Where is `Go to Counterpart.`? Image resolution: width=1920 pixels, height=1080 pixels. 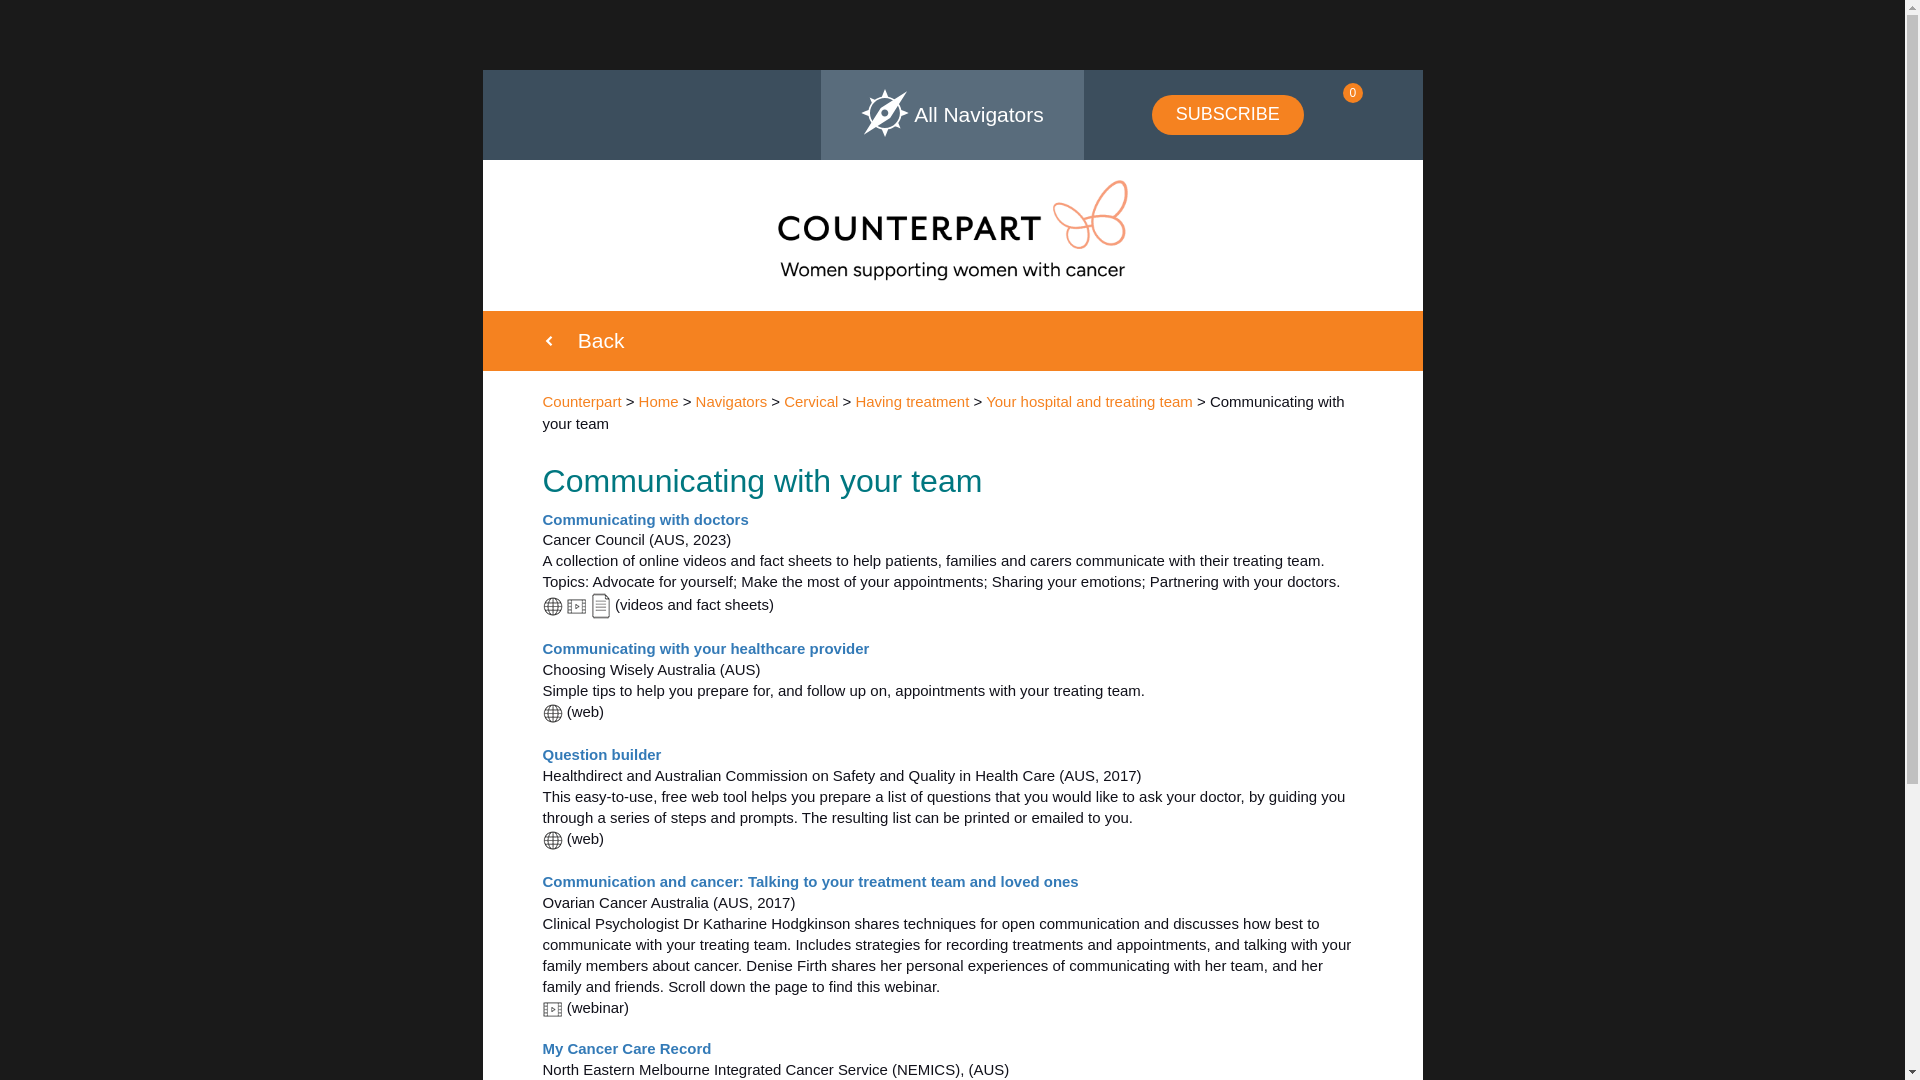
Go to Counterpart. is located at coordinates (580, 402).